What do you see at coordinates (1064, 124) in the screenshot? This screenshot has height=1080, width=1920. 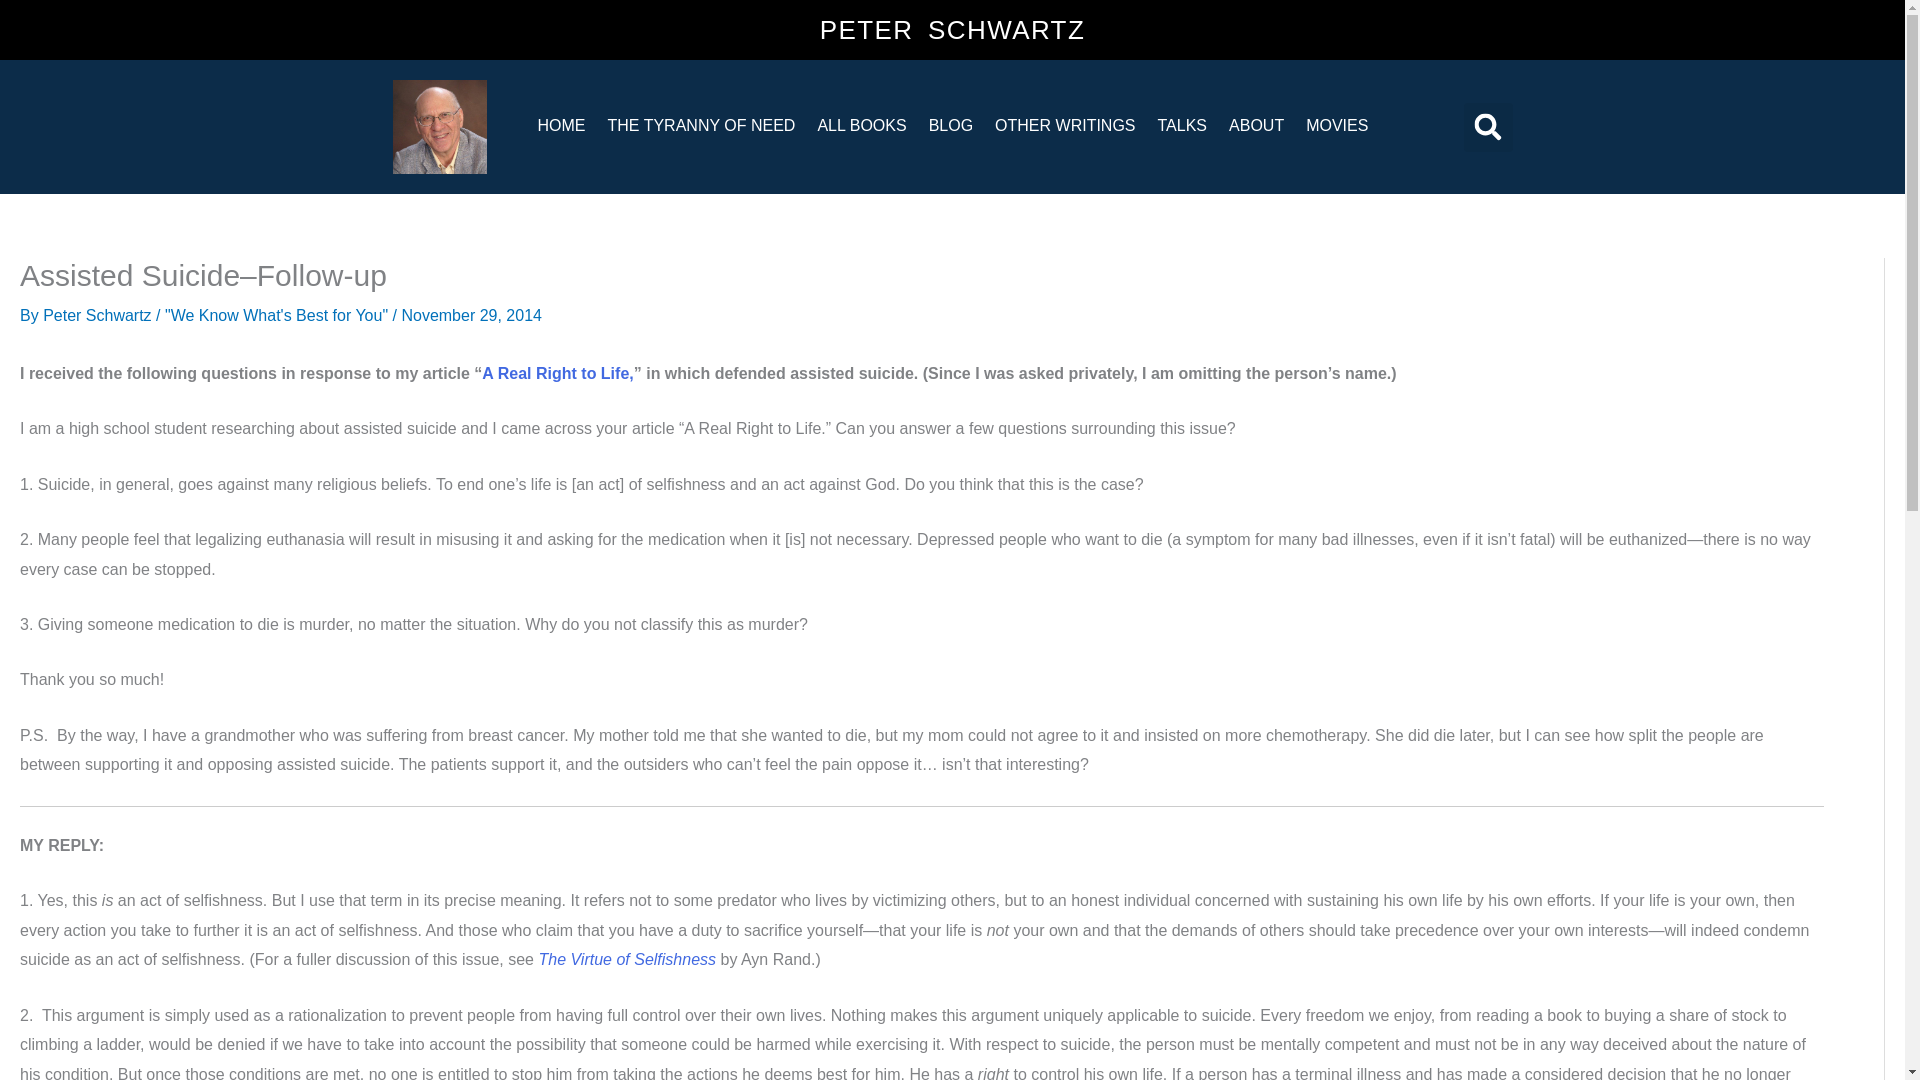 I see `OTHER WRITINGS` at bounding box center [1064, 124].